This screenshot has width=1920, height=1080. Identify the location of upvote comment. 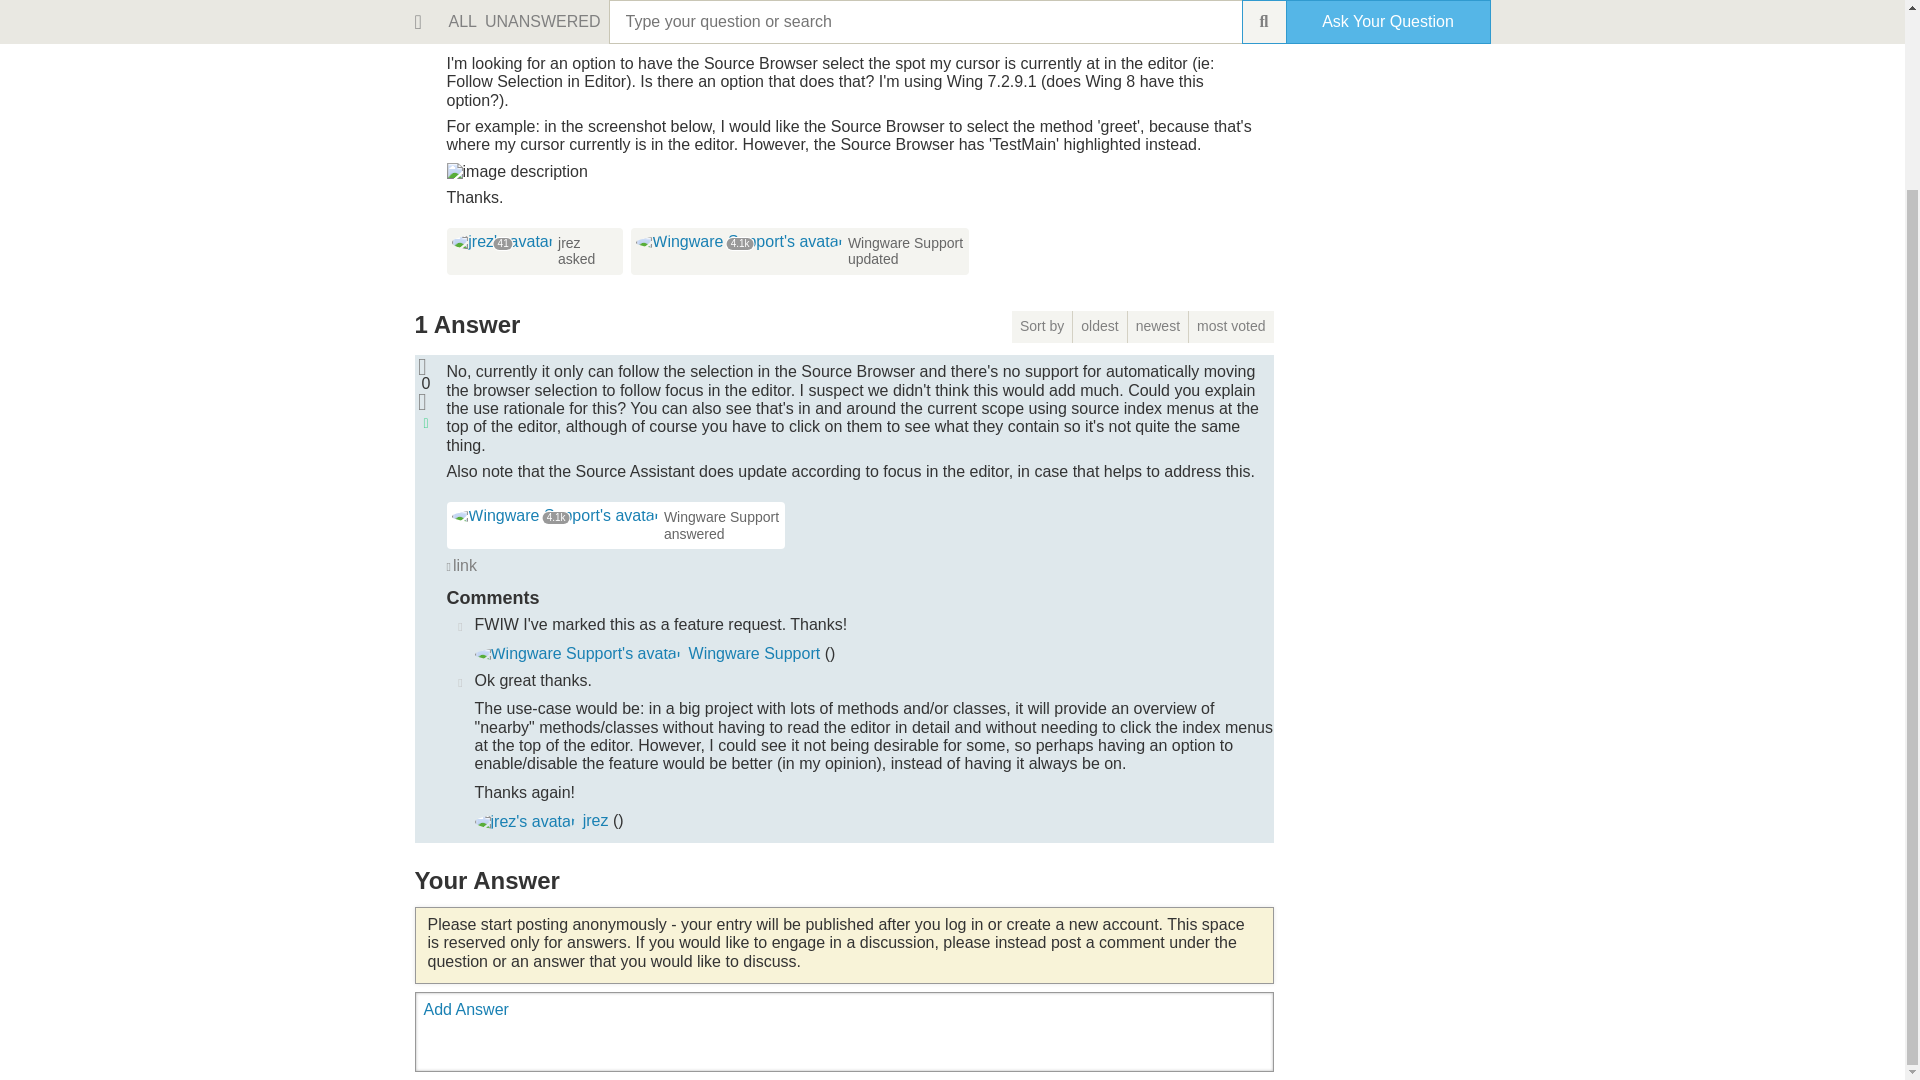
(460, 680).